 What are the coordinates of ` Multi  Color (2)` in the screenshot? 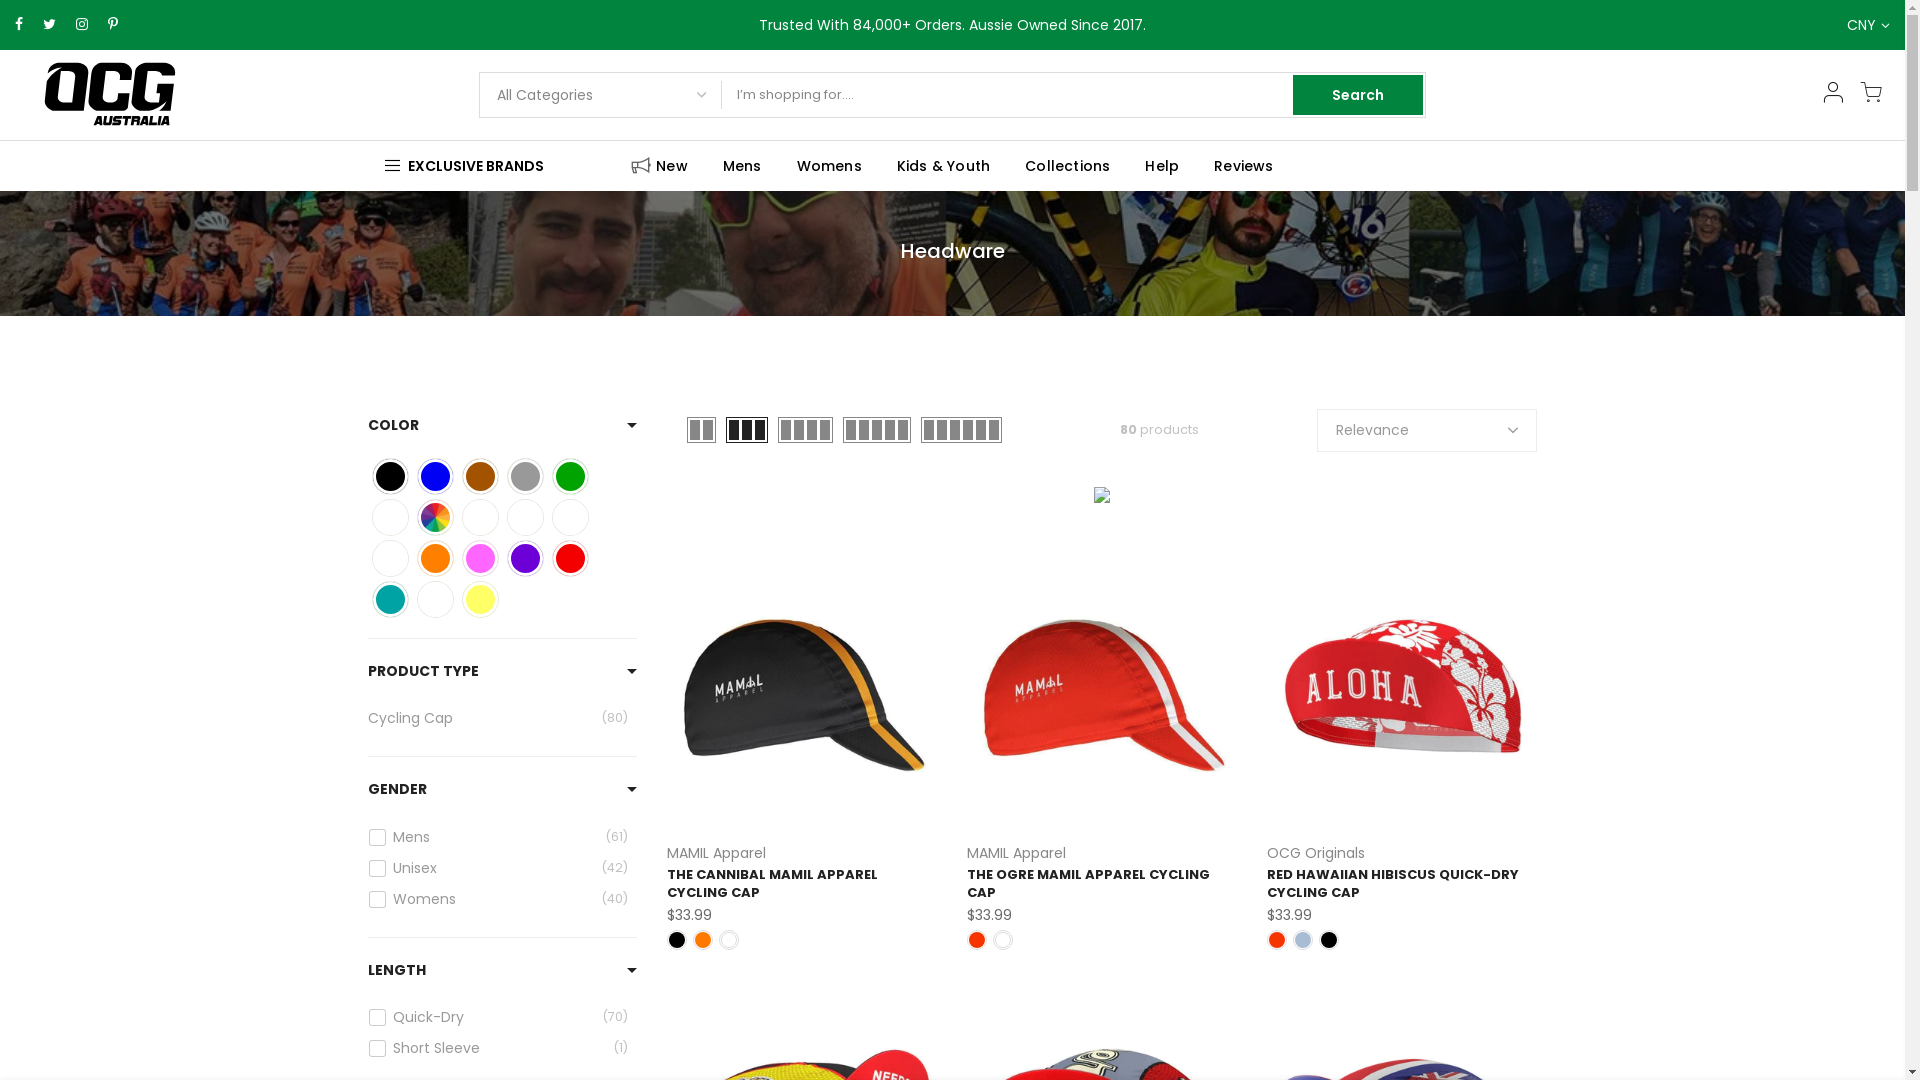 It's located at (480, 518).